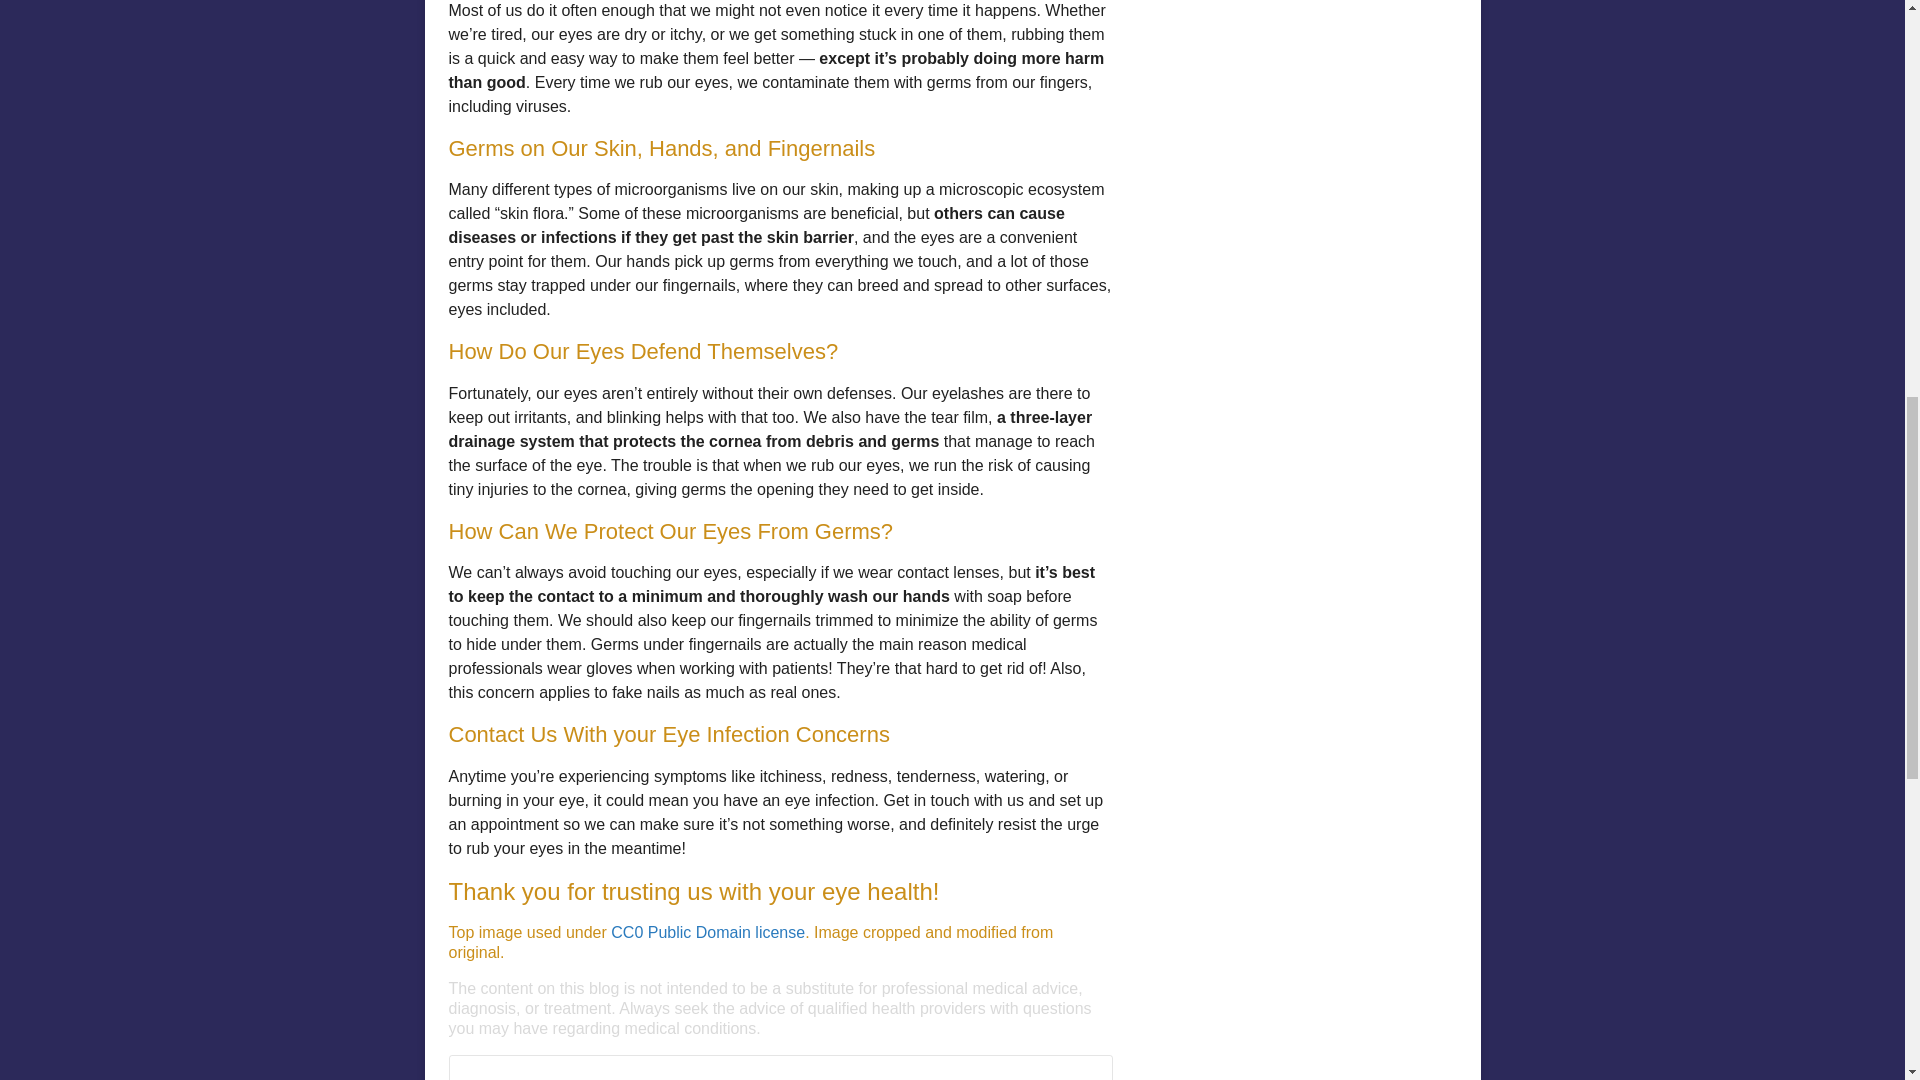 The width and height of the screenshot is (1920, 1080). What do you see at coordinates (707, 932) in the screenshot?
I see `CC0 Public Domain license` at bounding box center [707, 932].